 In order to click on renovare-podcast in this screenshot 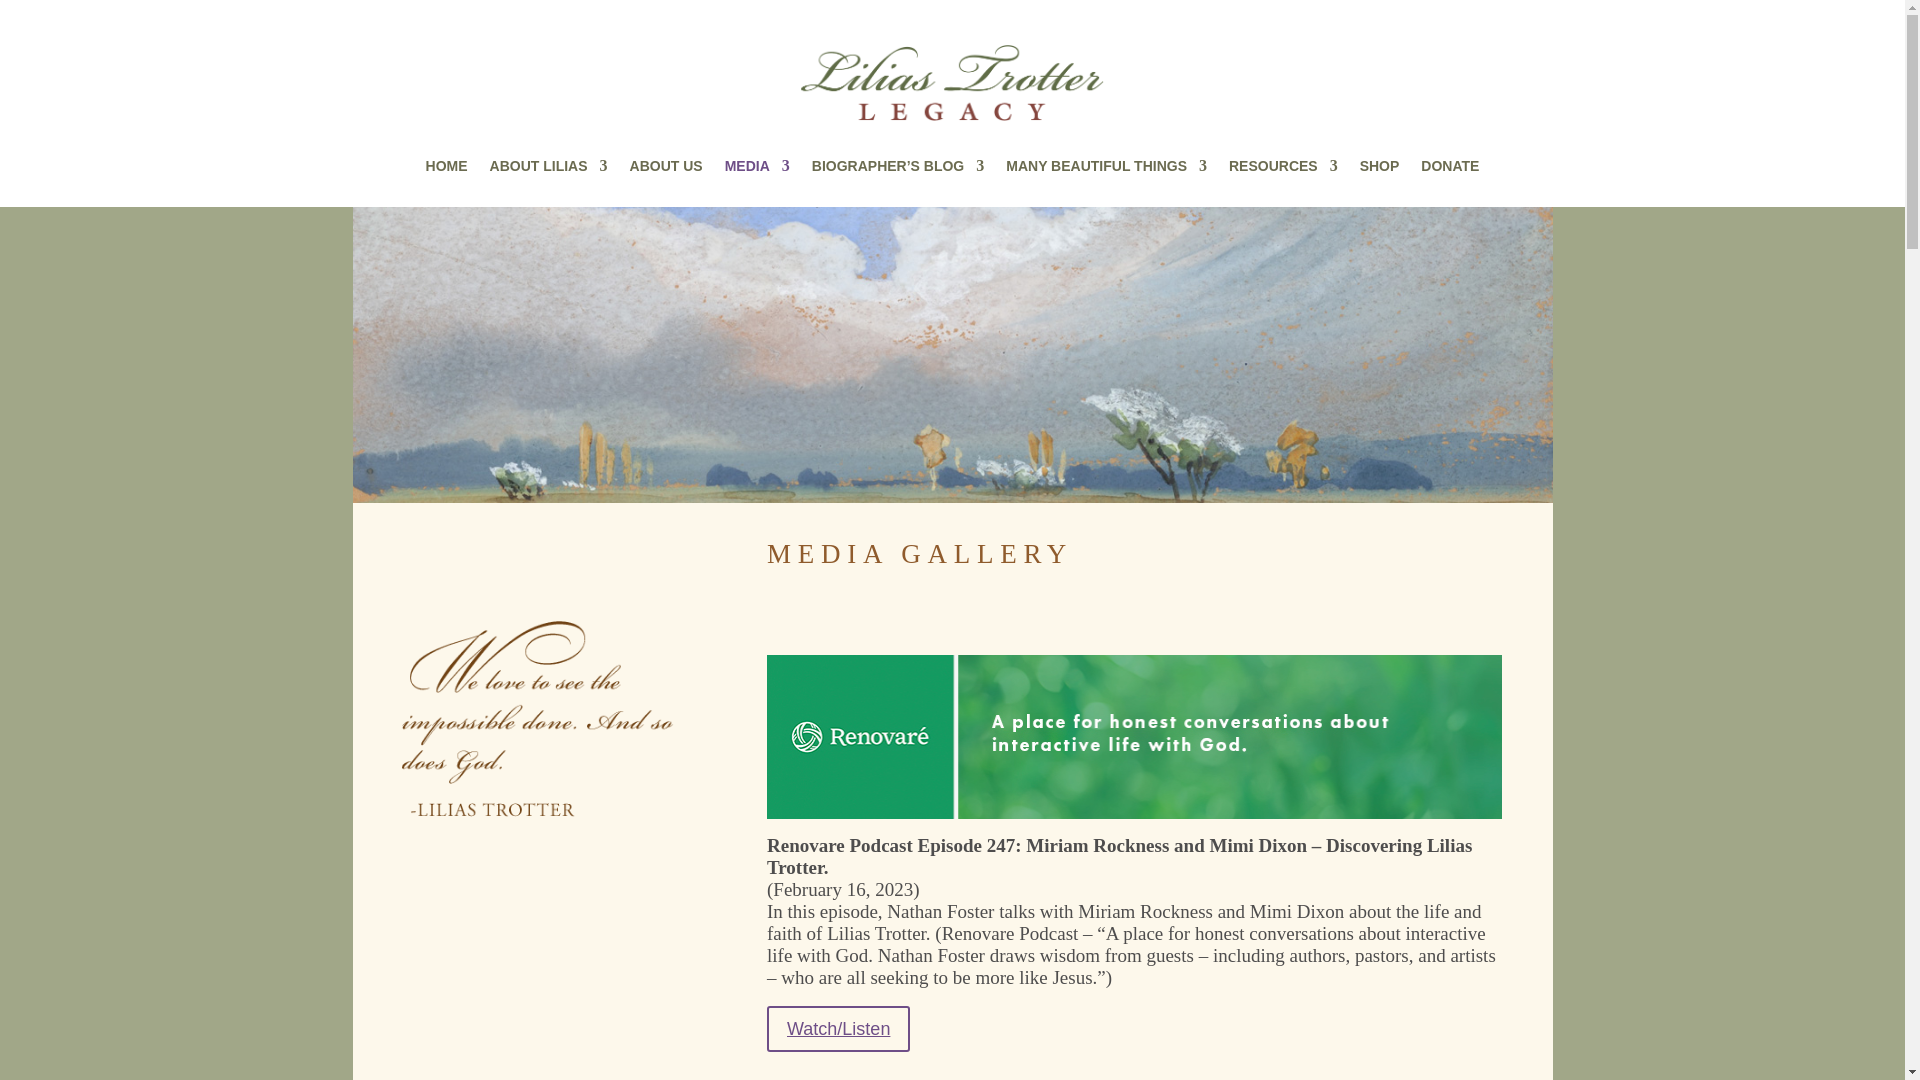, I will do `click(1134, 736)`.